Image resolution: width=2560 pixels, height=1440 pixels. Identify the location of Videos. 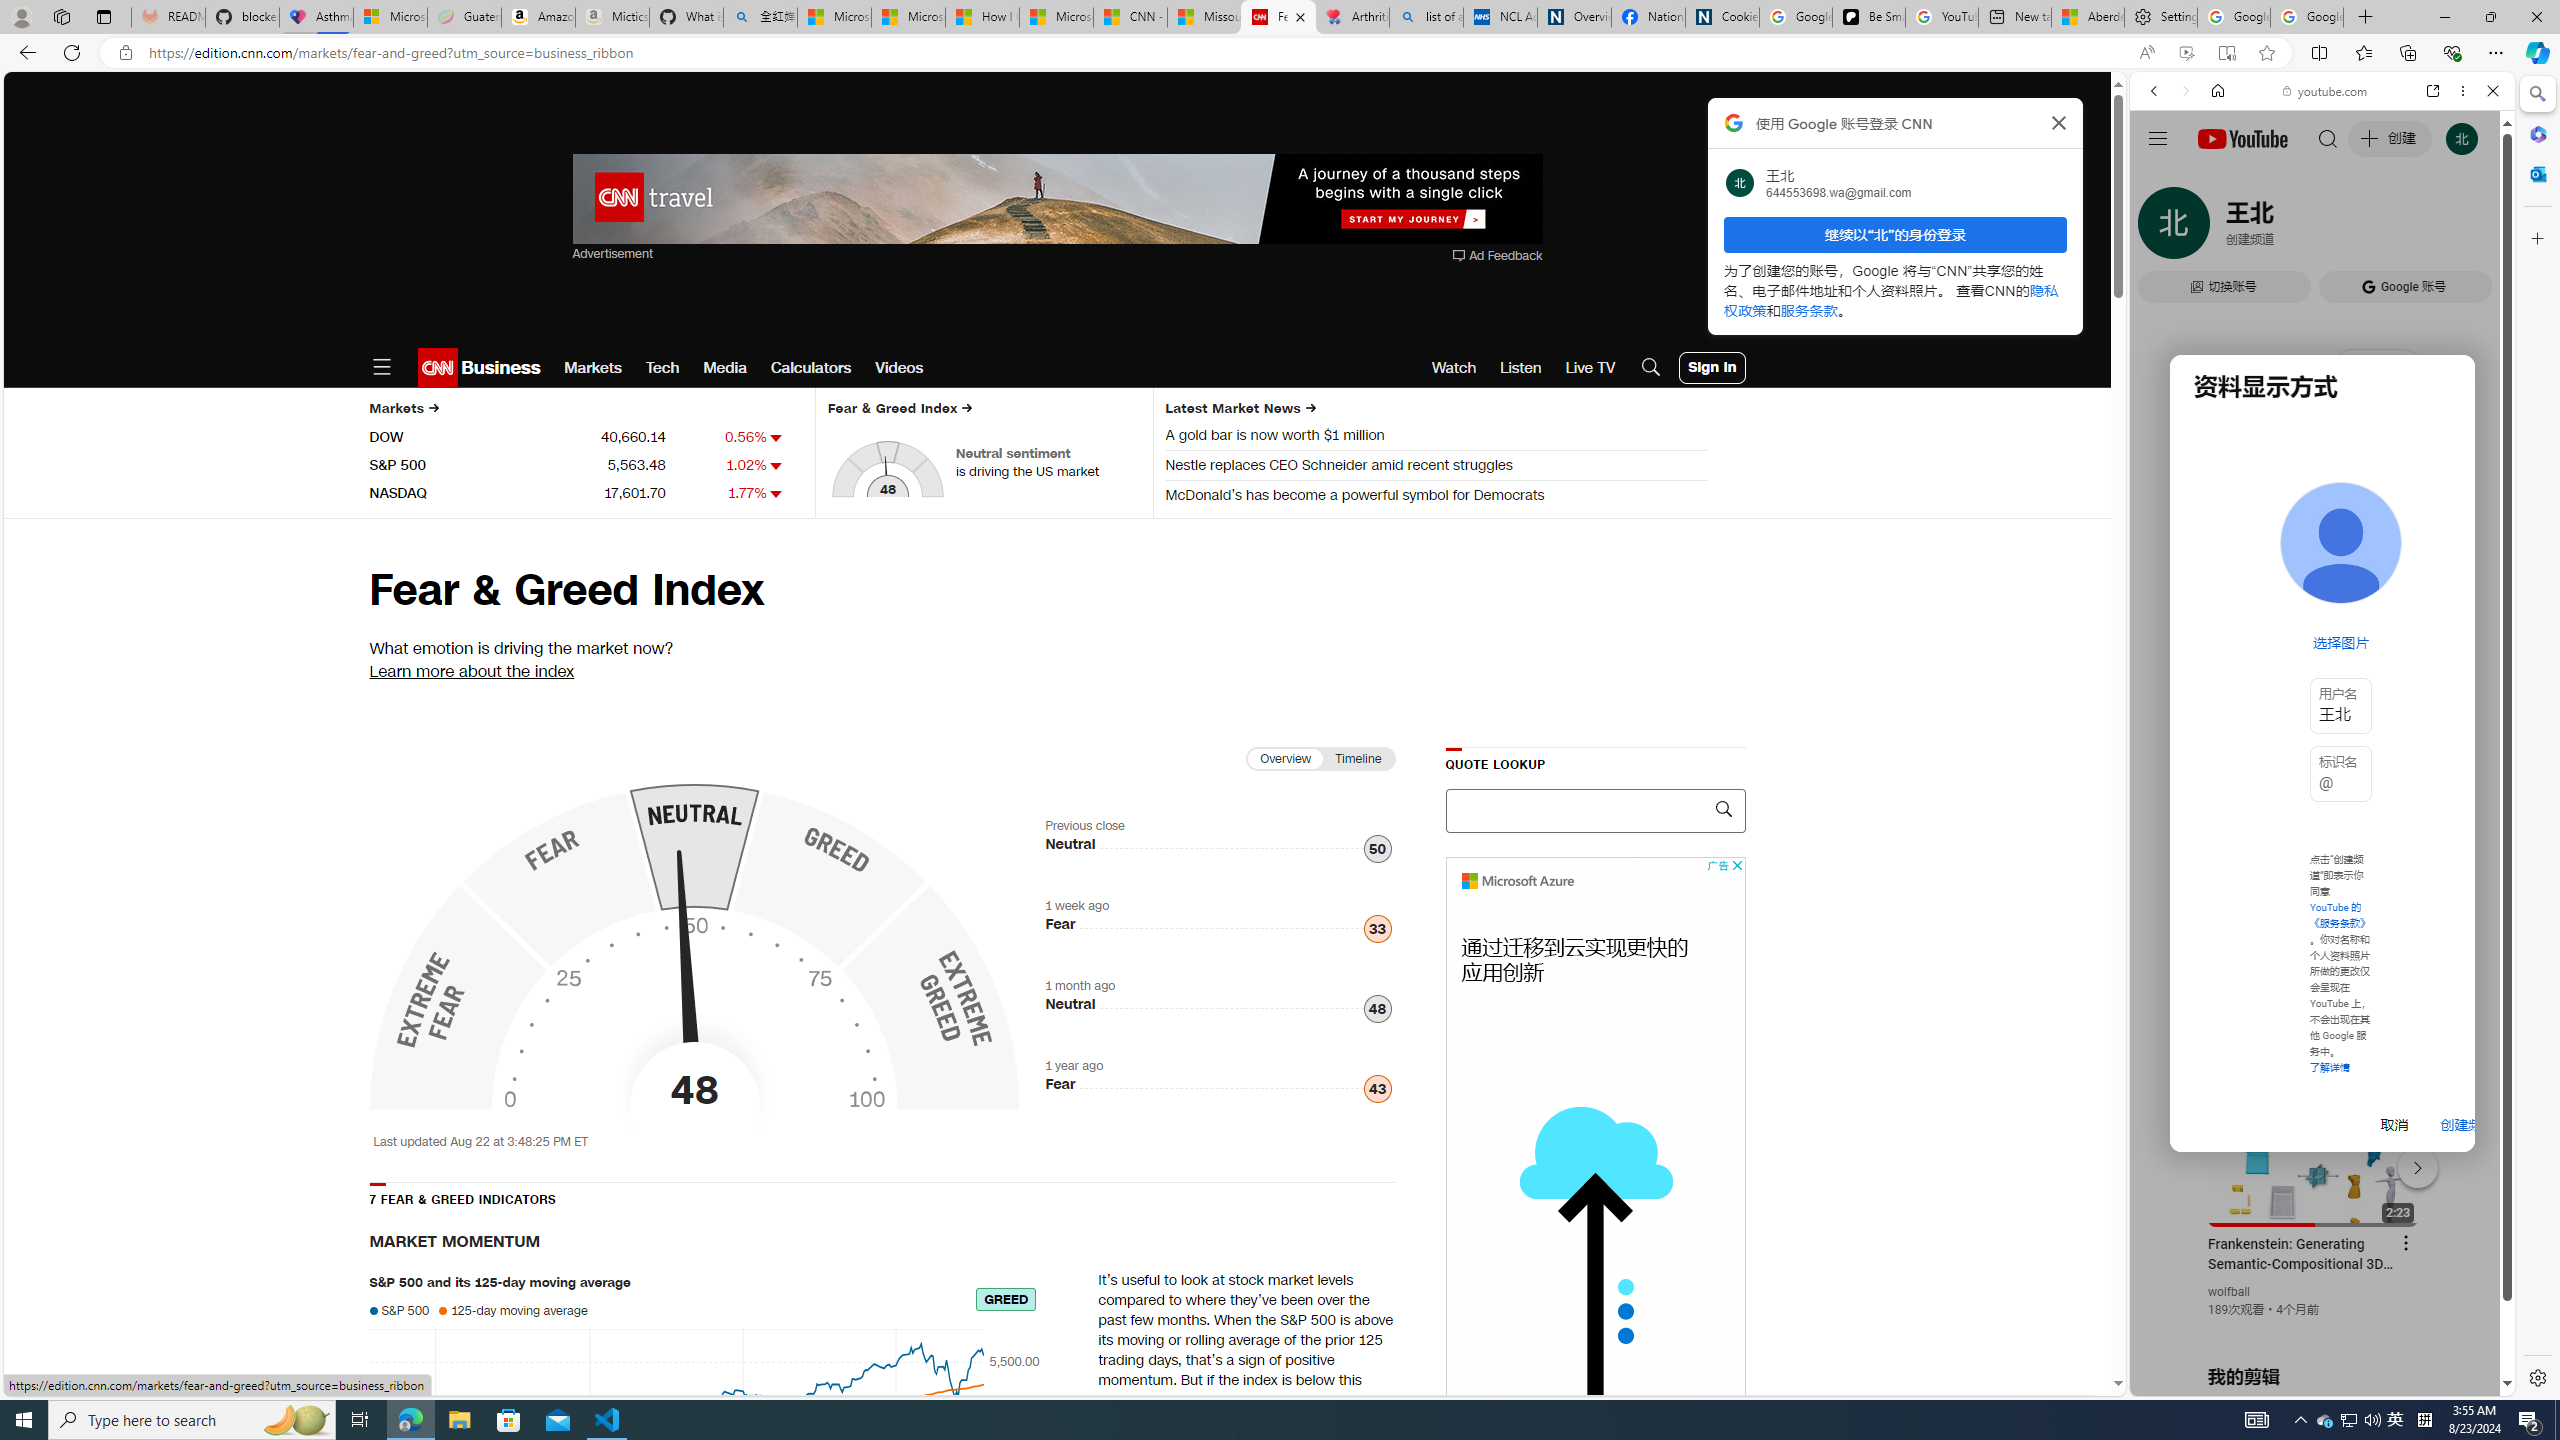
(900, 368).